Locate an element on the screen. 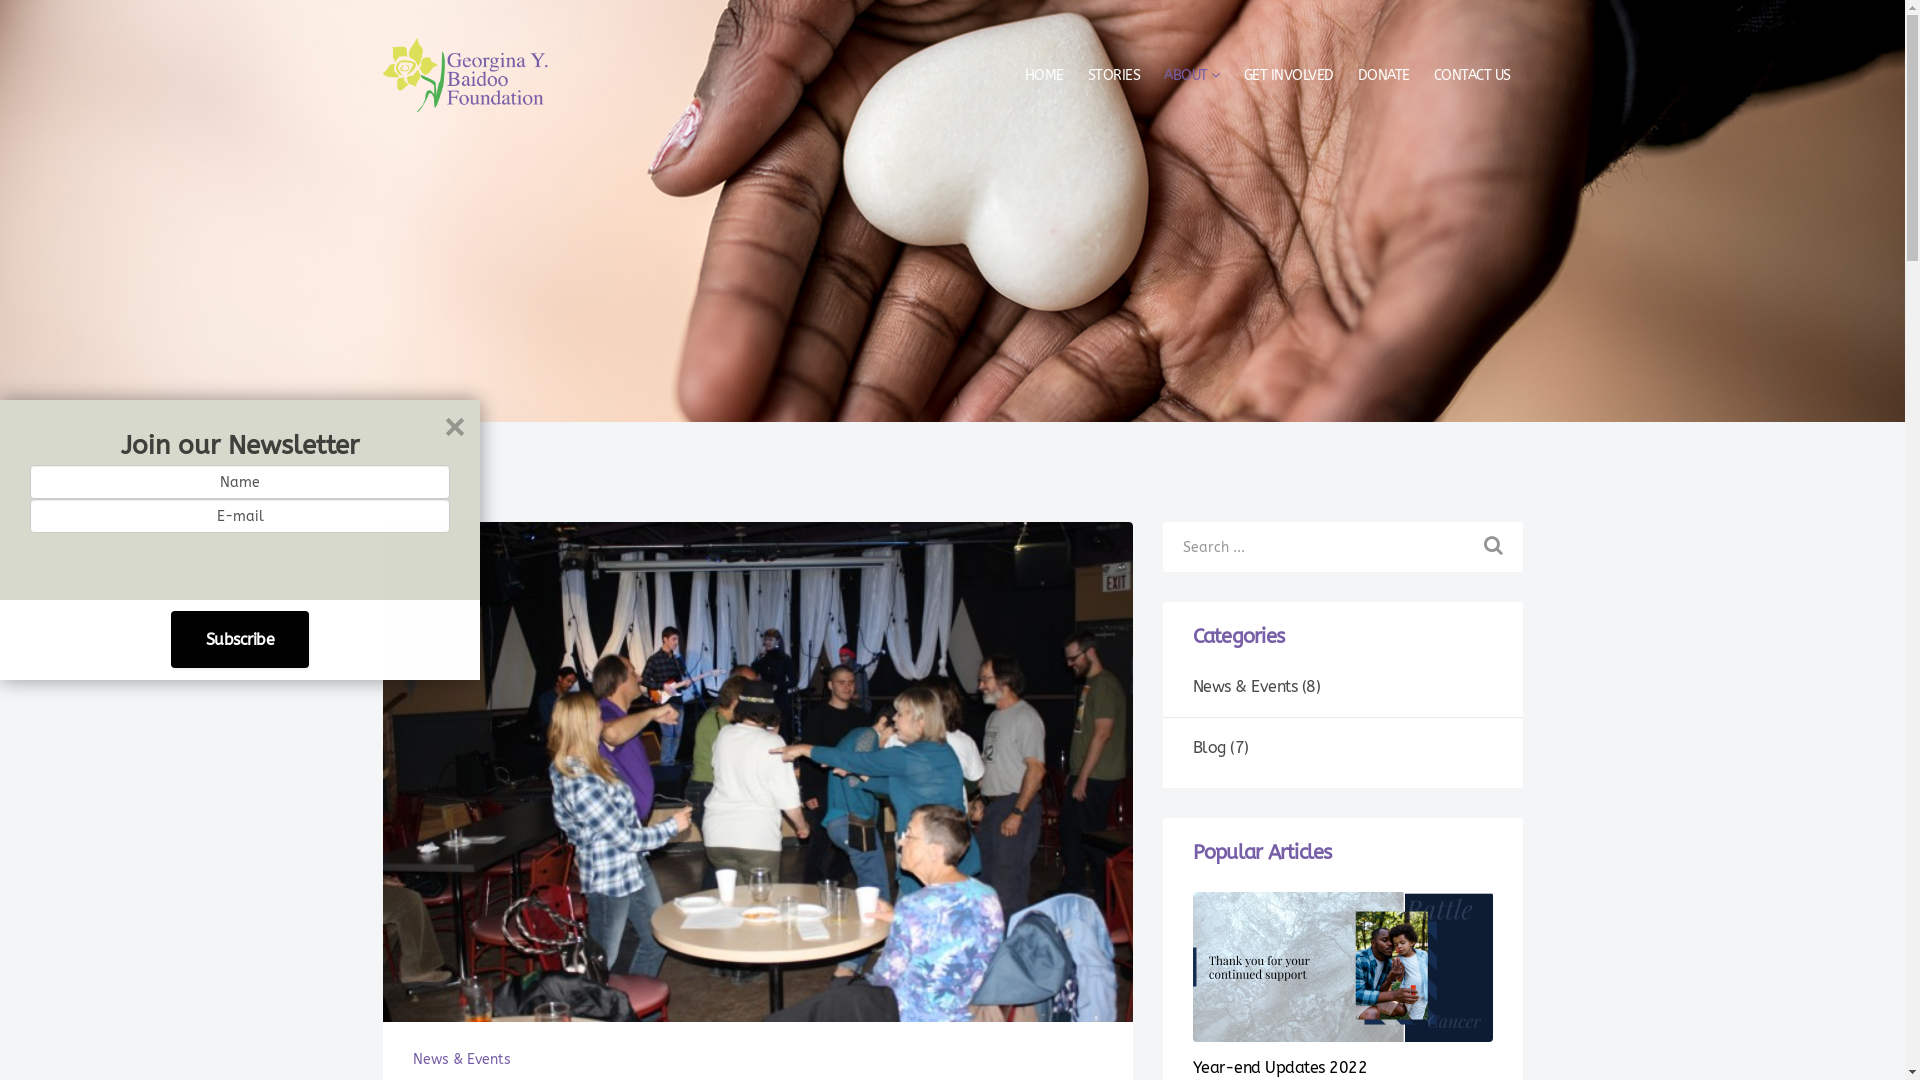  ABOUT is located at coordinates (1192, 76).